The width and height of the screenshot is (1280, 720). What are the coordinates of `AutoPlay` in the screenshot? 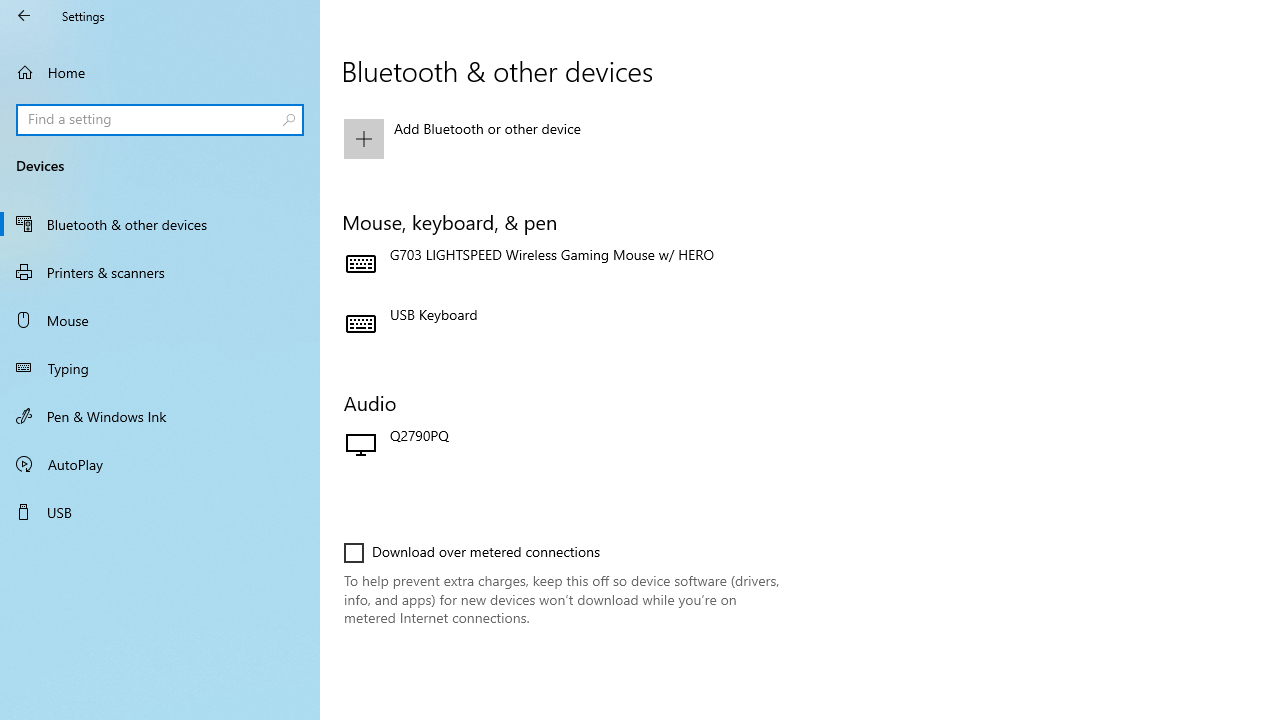 It's located at (160, 464).